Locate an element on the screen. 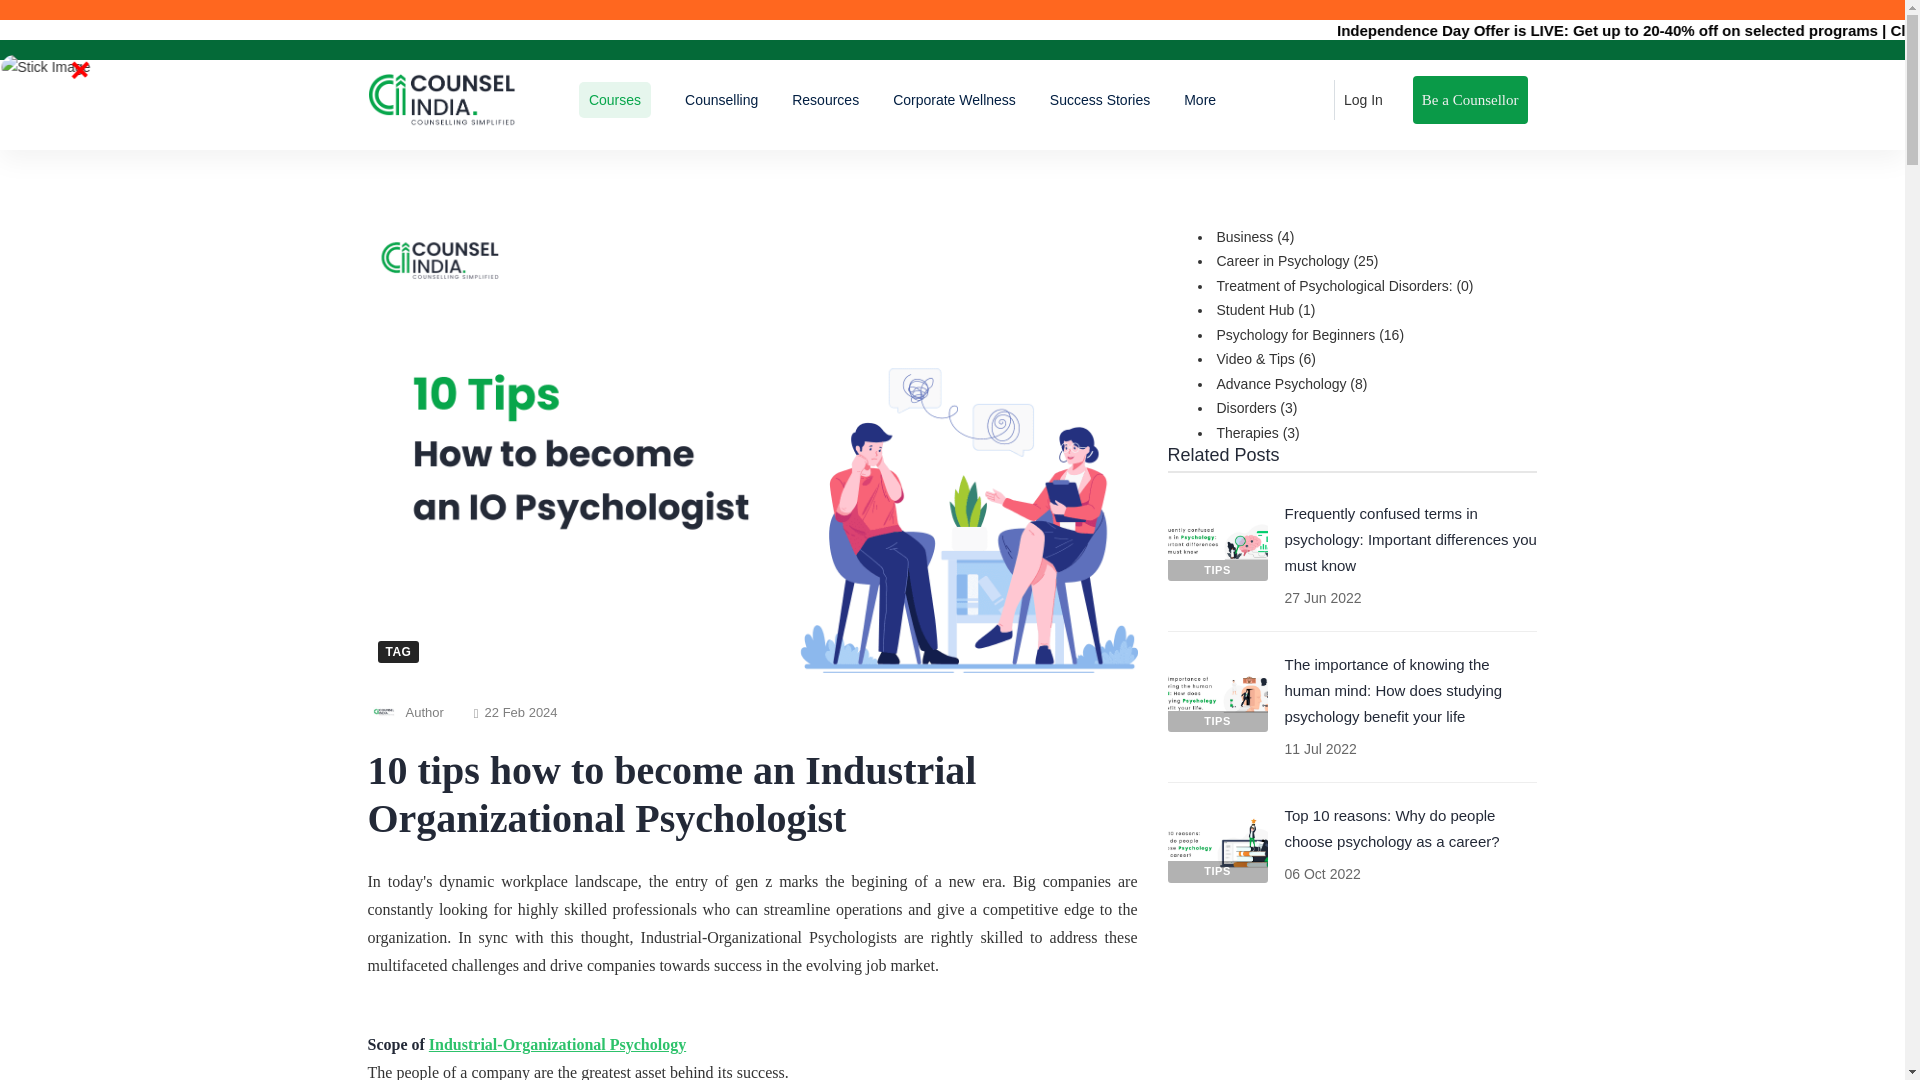  Resources is located at coordinates (825, 100).